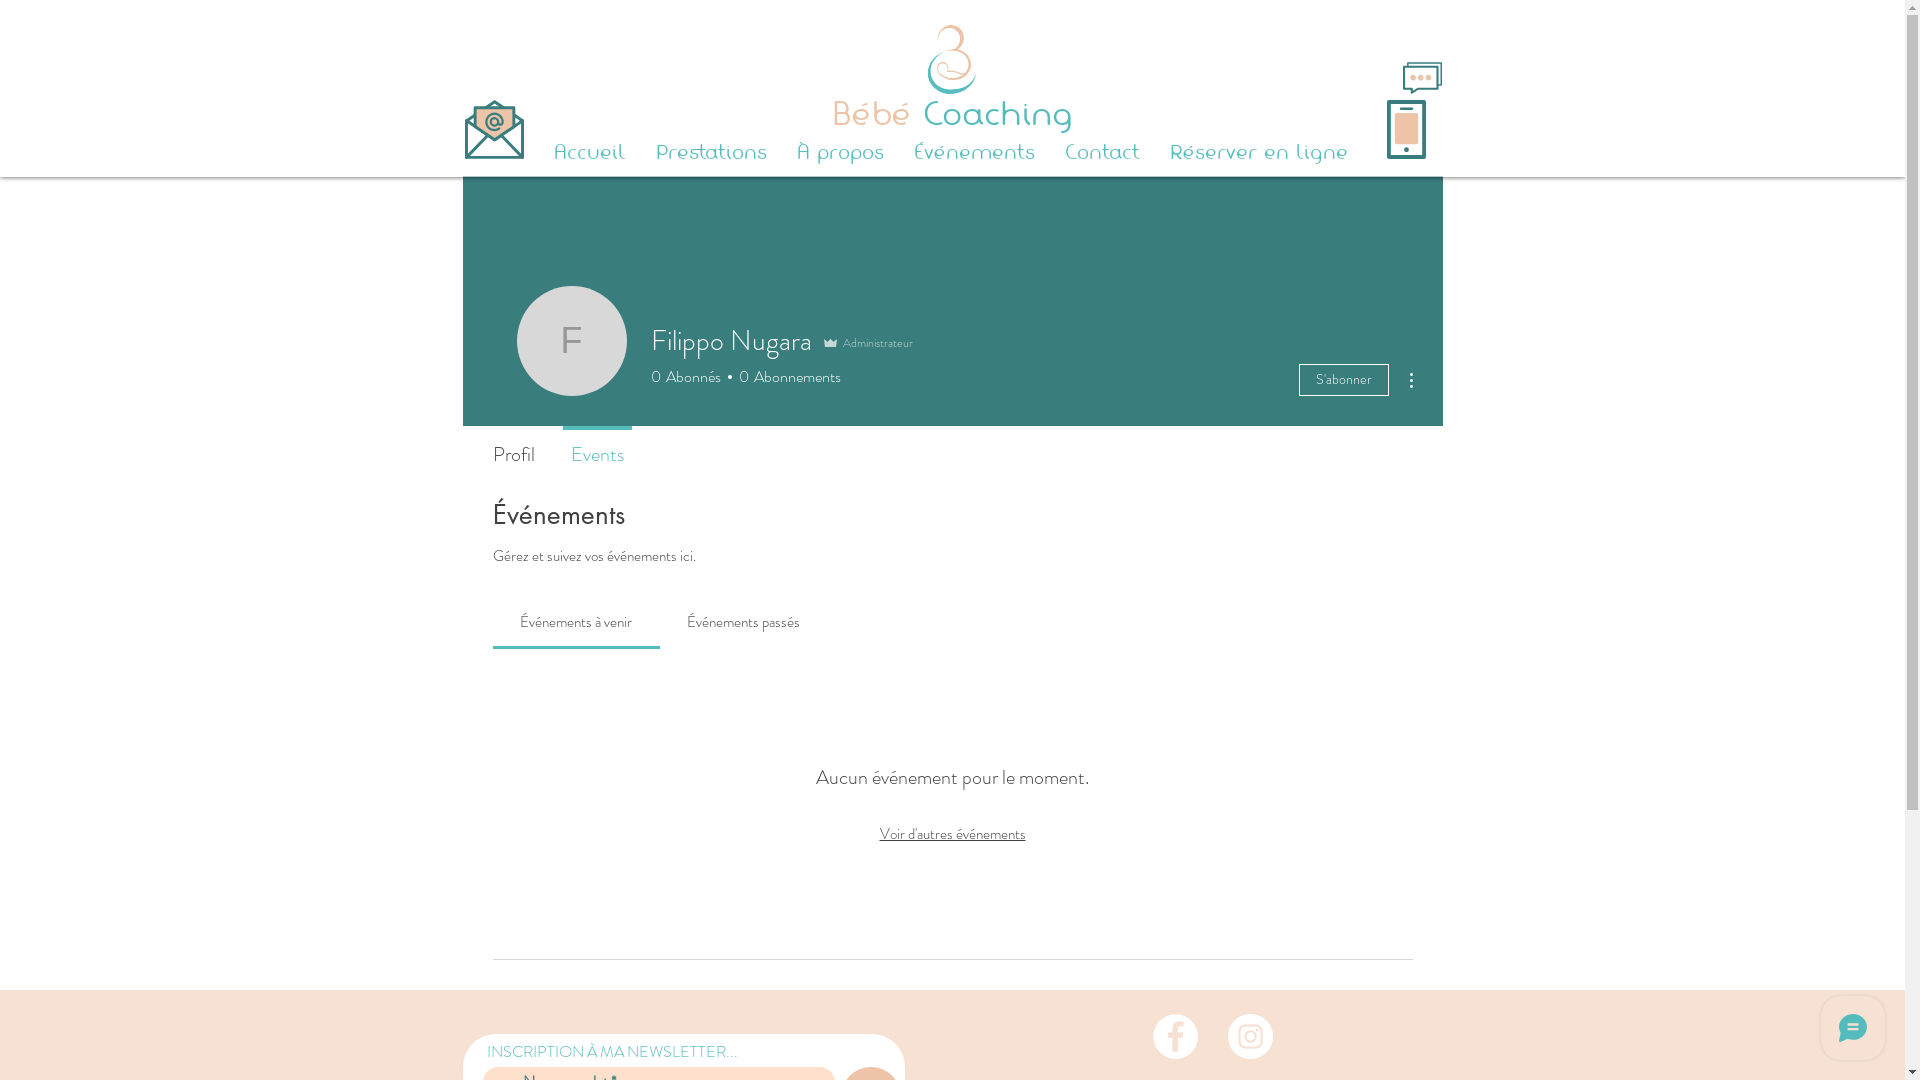  I want to click on S'abonner, so click(1343, 380).